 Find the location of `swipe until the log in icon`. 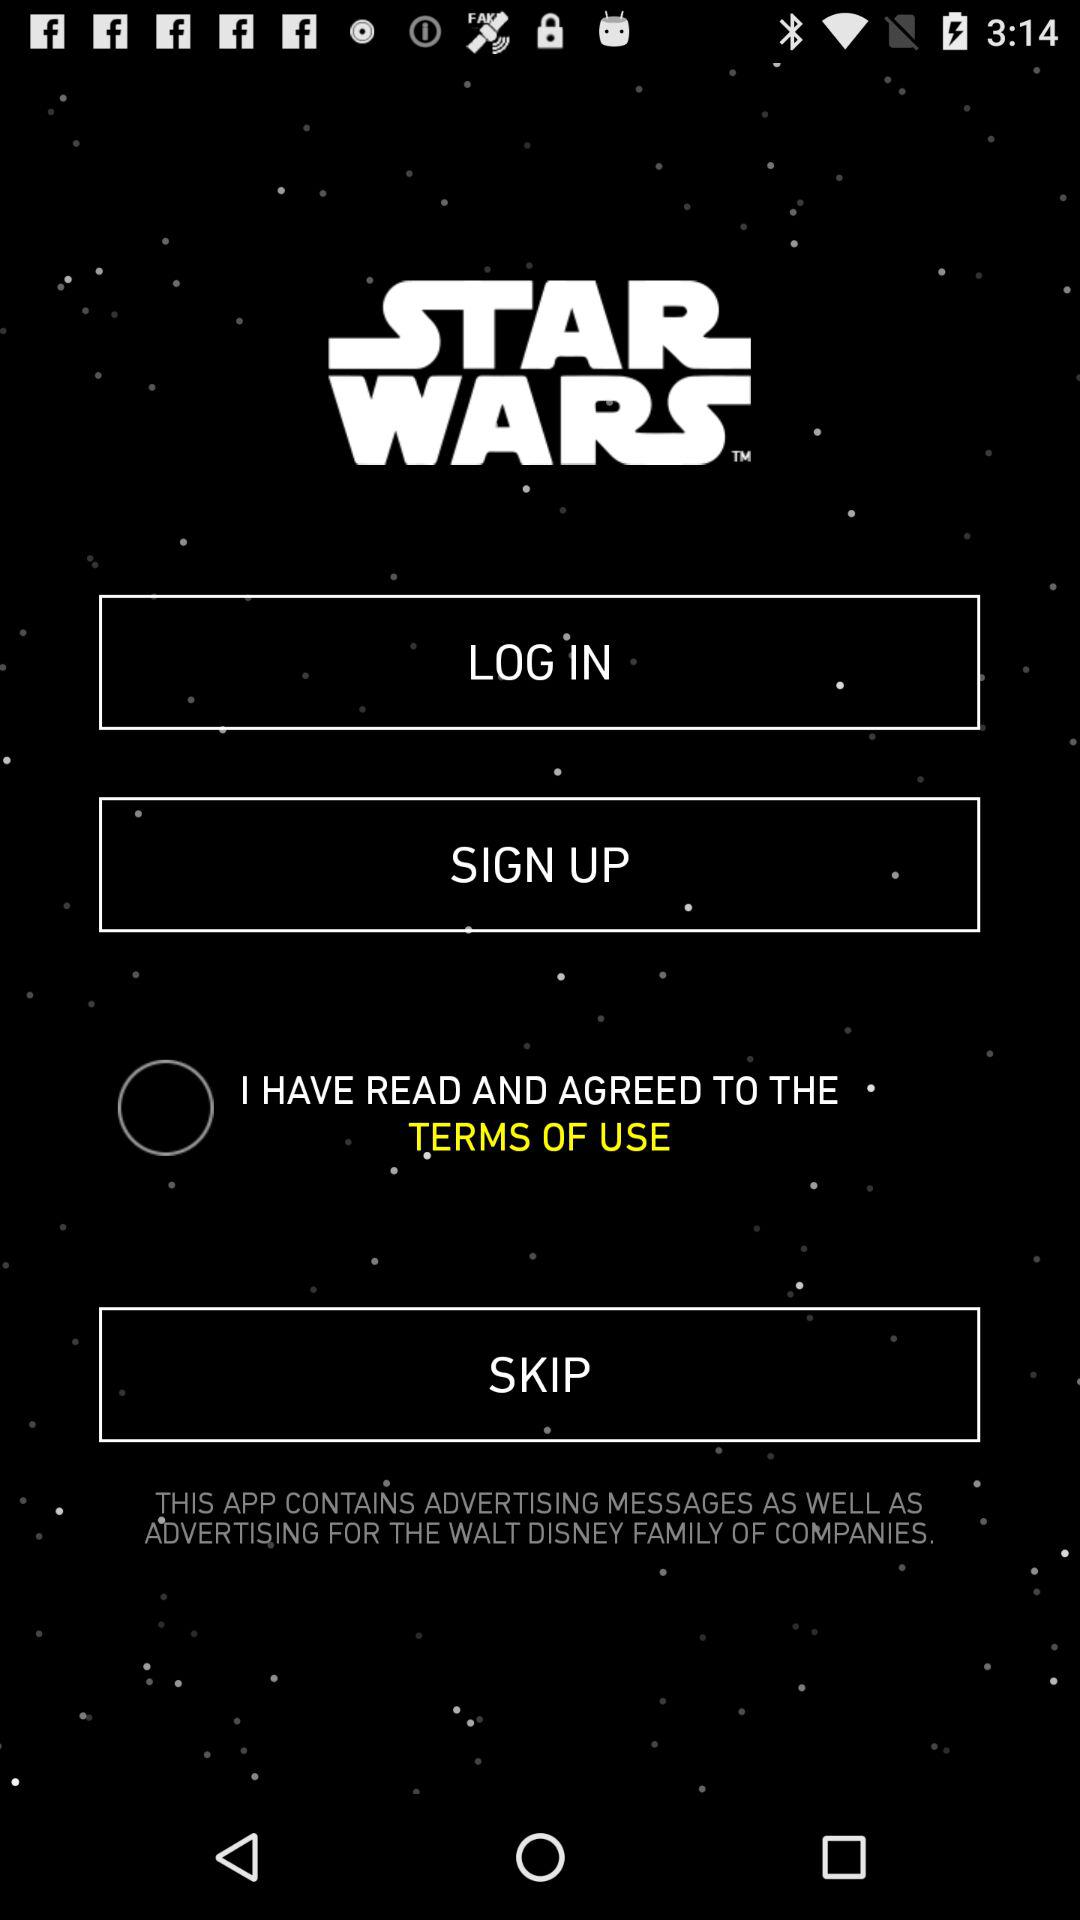

swipe until the log in icon is located at coordinates (540, 662).